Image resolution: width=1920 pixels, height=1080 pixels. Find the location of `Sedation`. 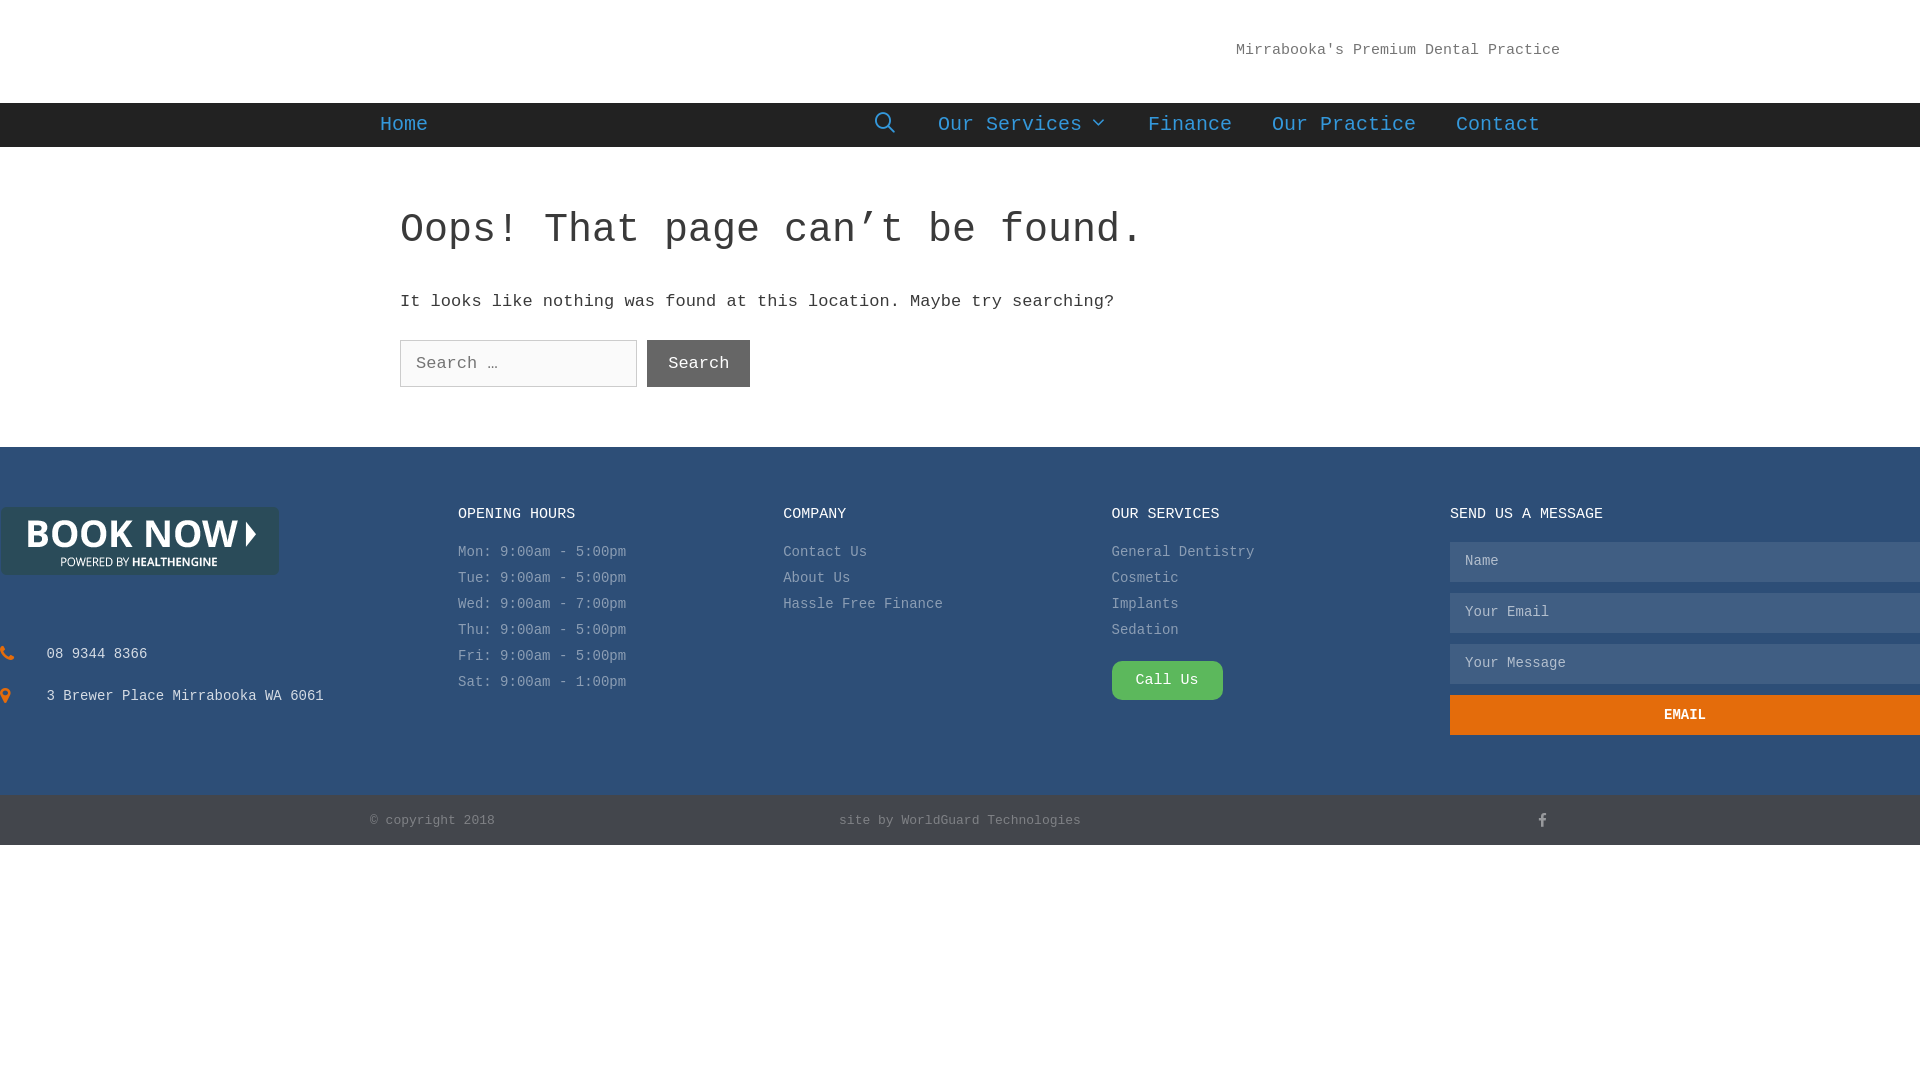

Sedation is located at coordinates (1282, 630).